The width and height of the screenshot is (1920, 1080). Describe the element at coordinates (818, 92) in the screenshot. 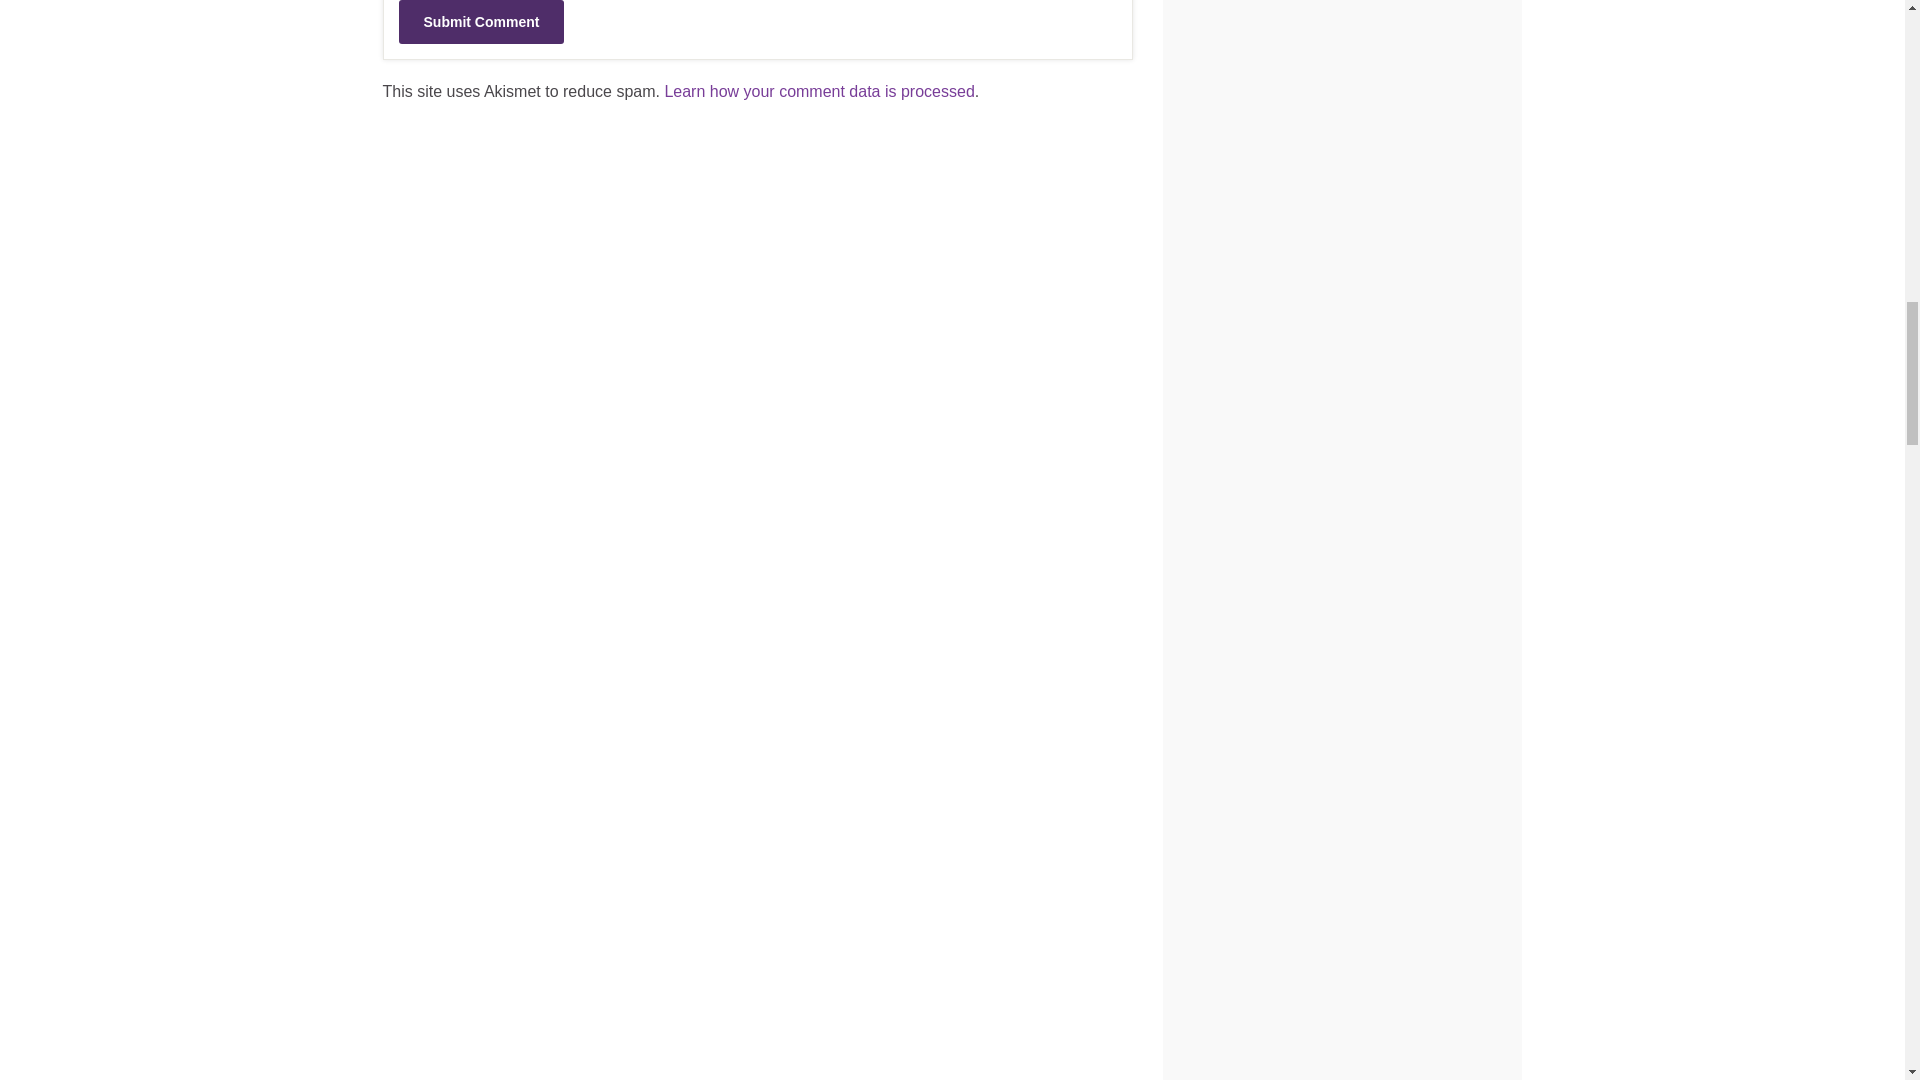

I see `Learn how your comment data is processed` at that location.